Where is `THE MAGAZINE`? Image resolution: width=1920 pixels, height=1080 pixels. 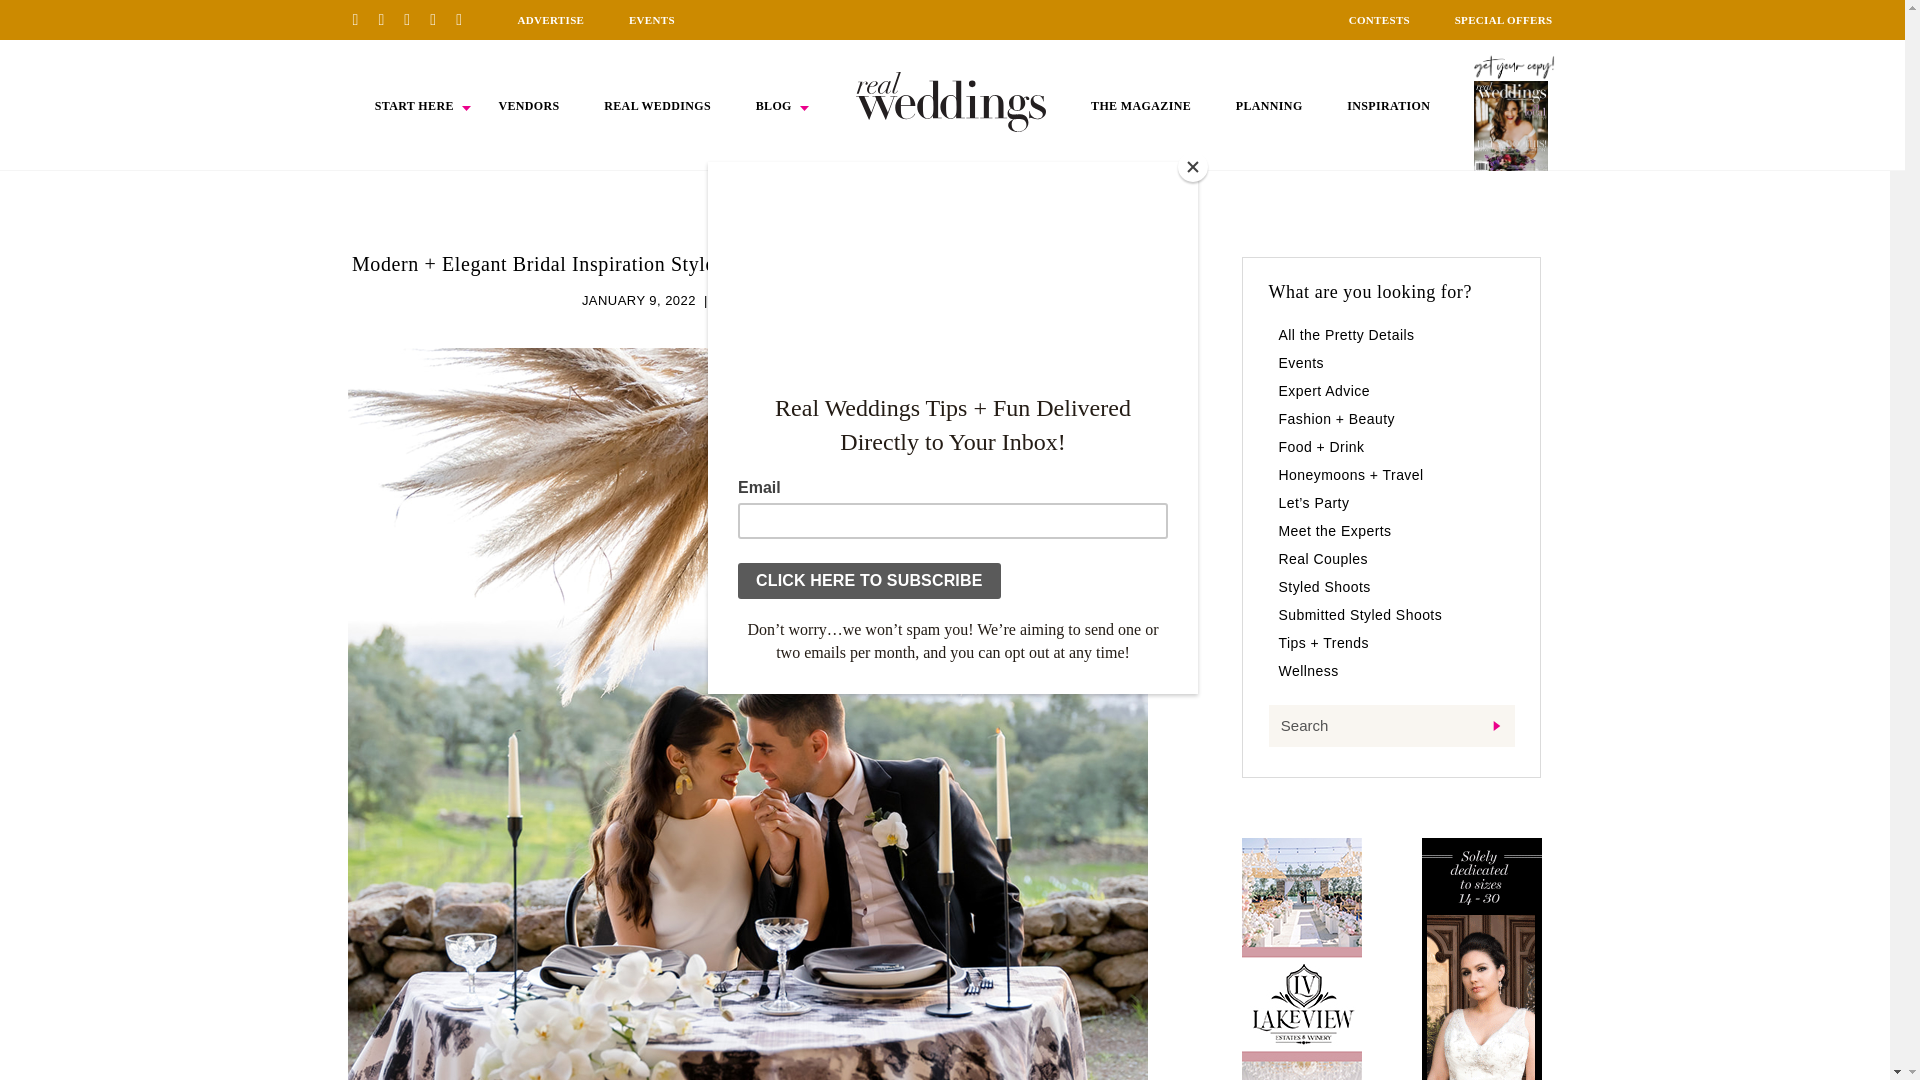 THE MAGAZINE is located at coordinates (1140, 106).